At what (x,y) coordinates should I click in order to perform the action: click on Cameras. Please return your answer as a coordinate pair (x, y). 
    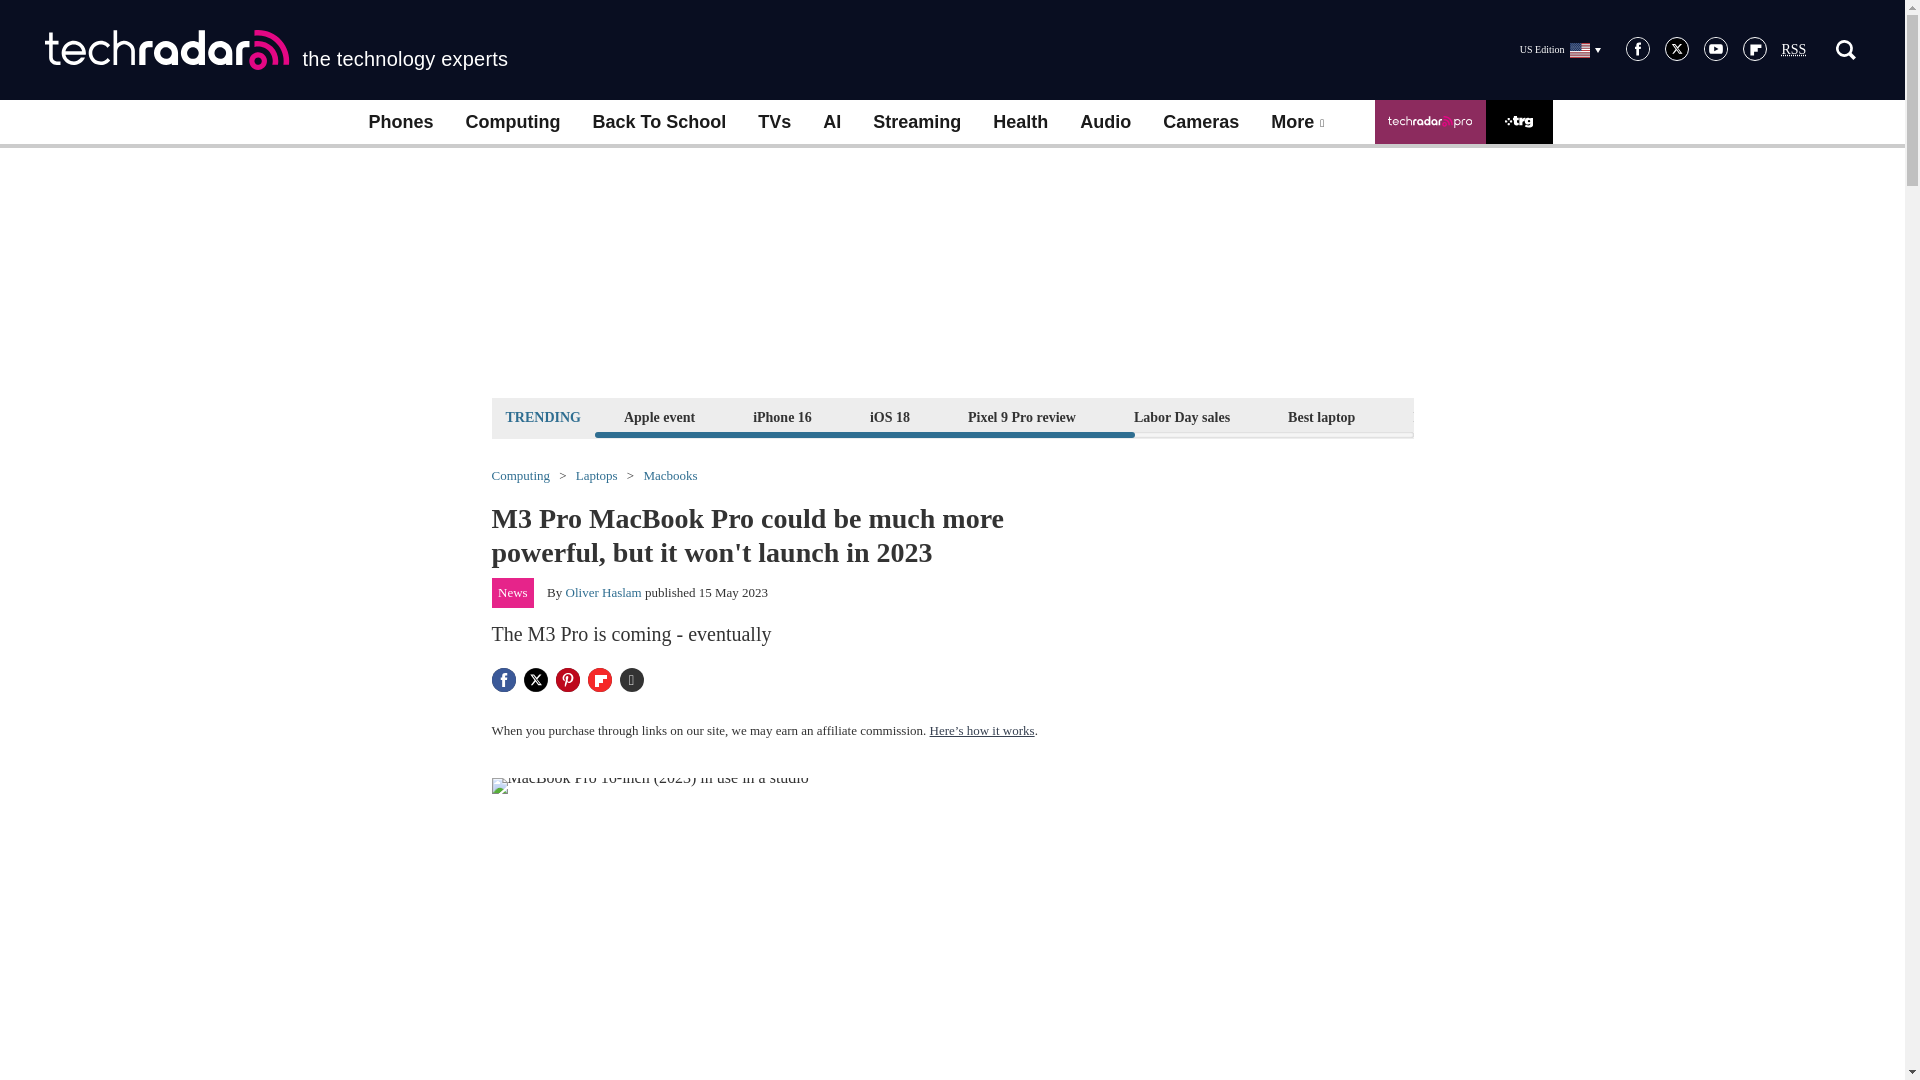
    Looking at the image, I should click on (1200, 122).